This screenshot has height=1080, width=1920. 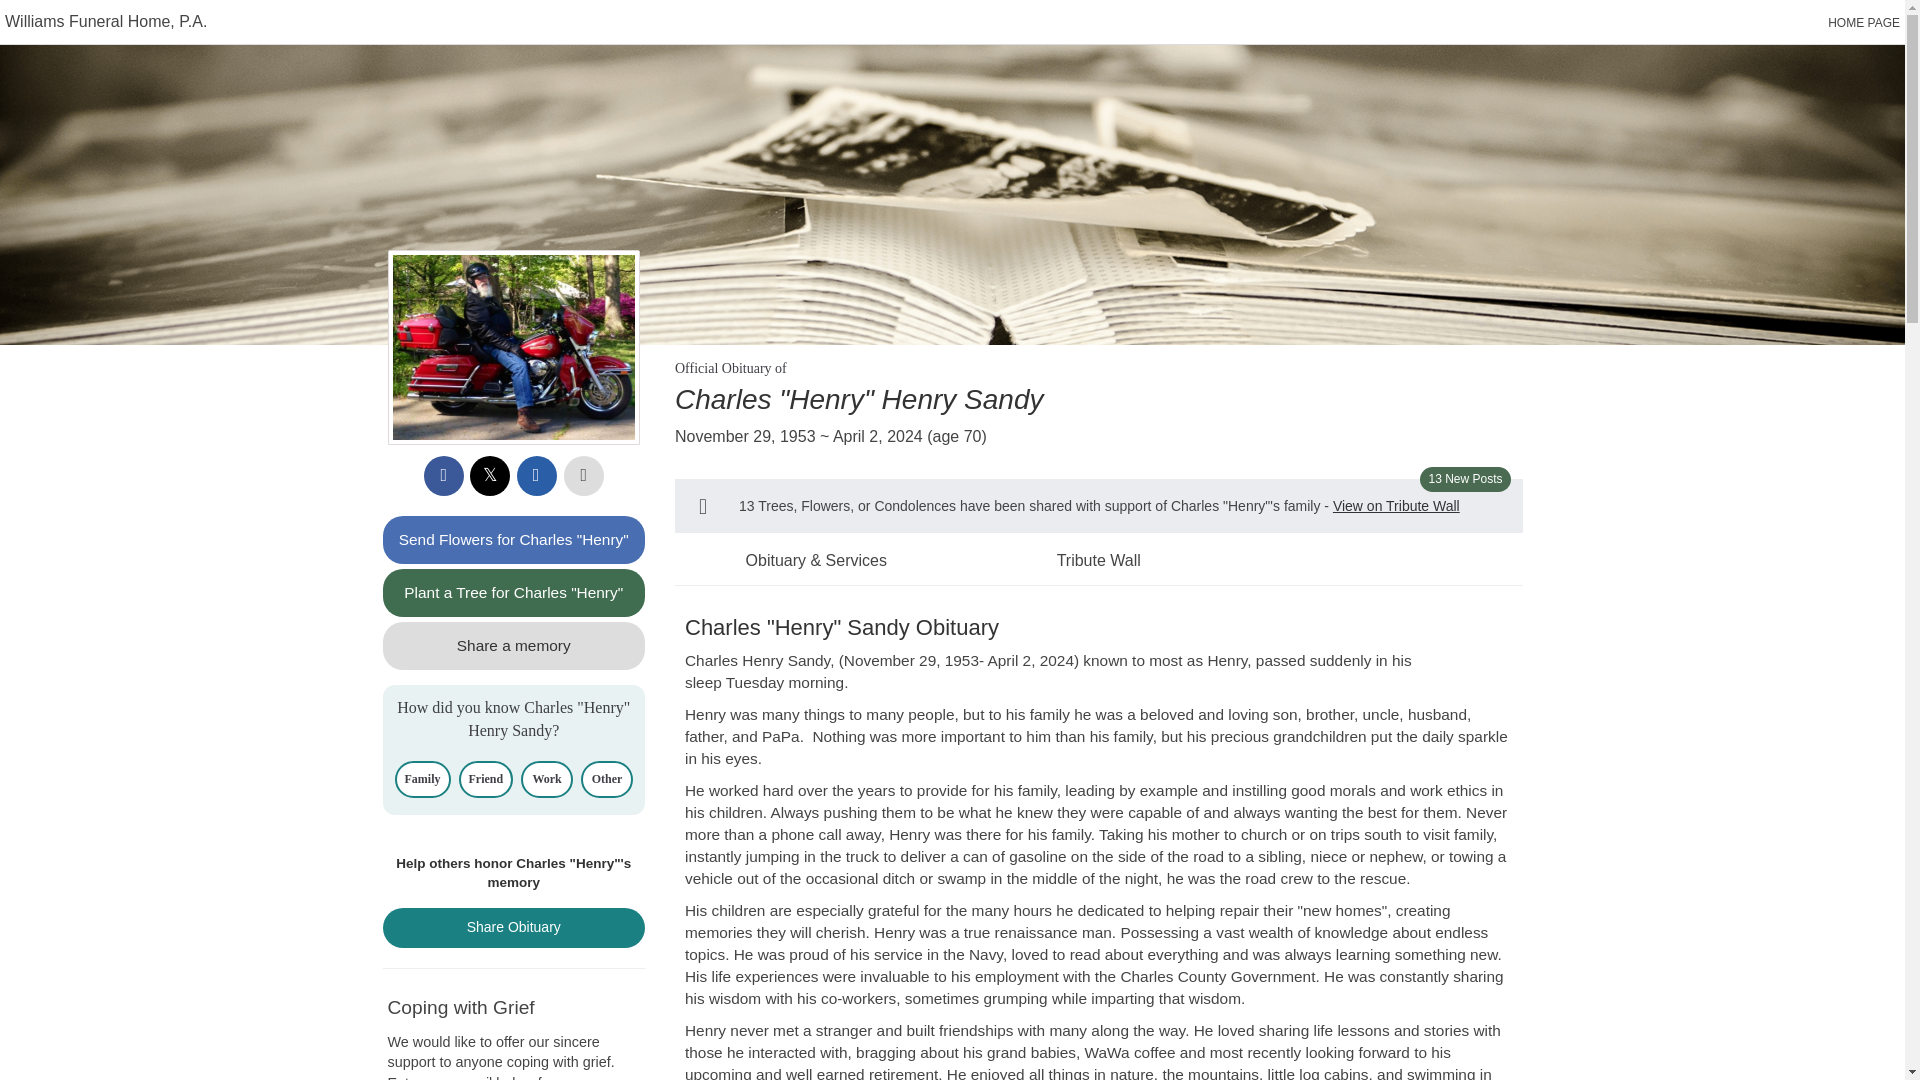 What do you see at coordinates (514, 592) in the screenshot?
I see `Plant a Tree for Charles "Henry"` at bounding box center [514, 592].